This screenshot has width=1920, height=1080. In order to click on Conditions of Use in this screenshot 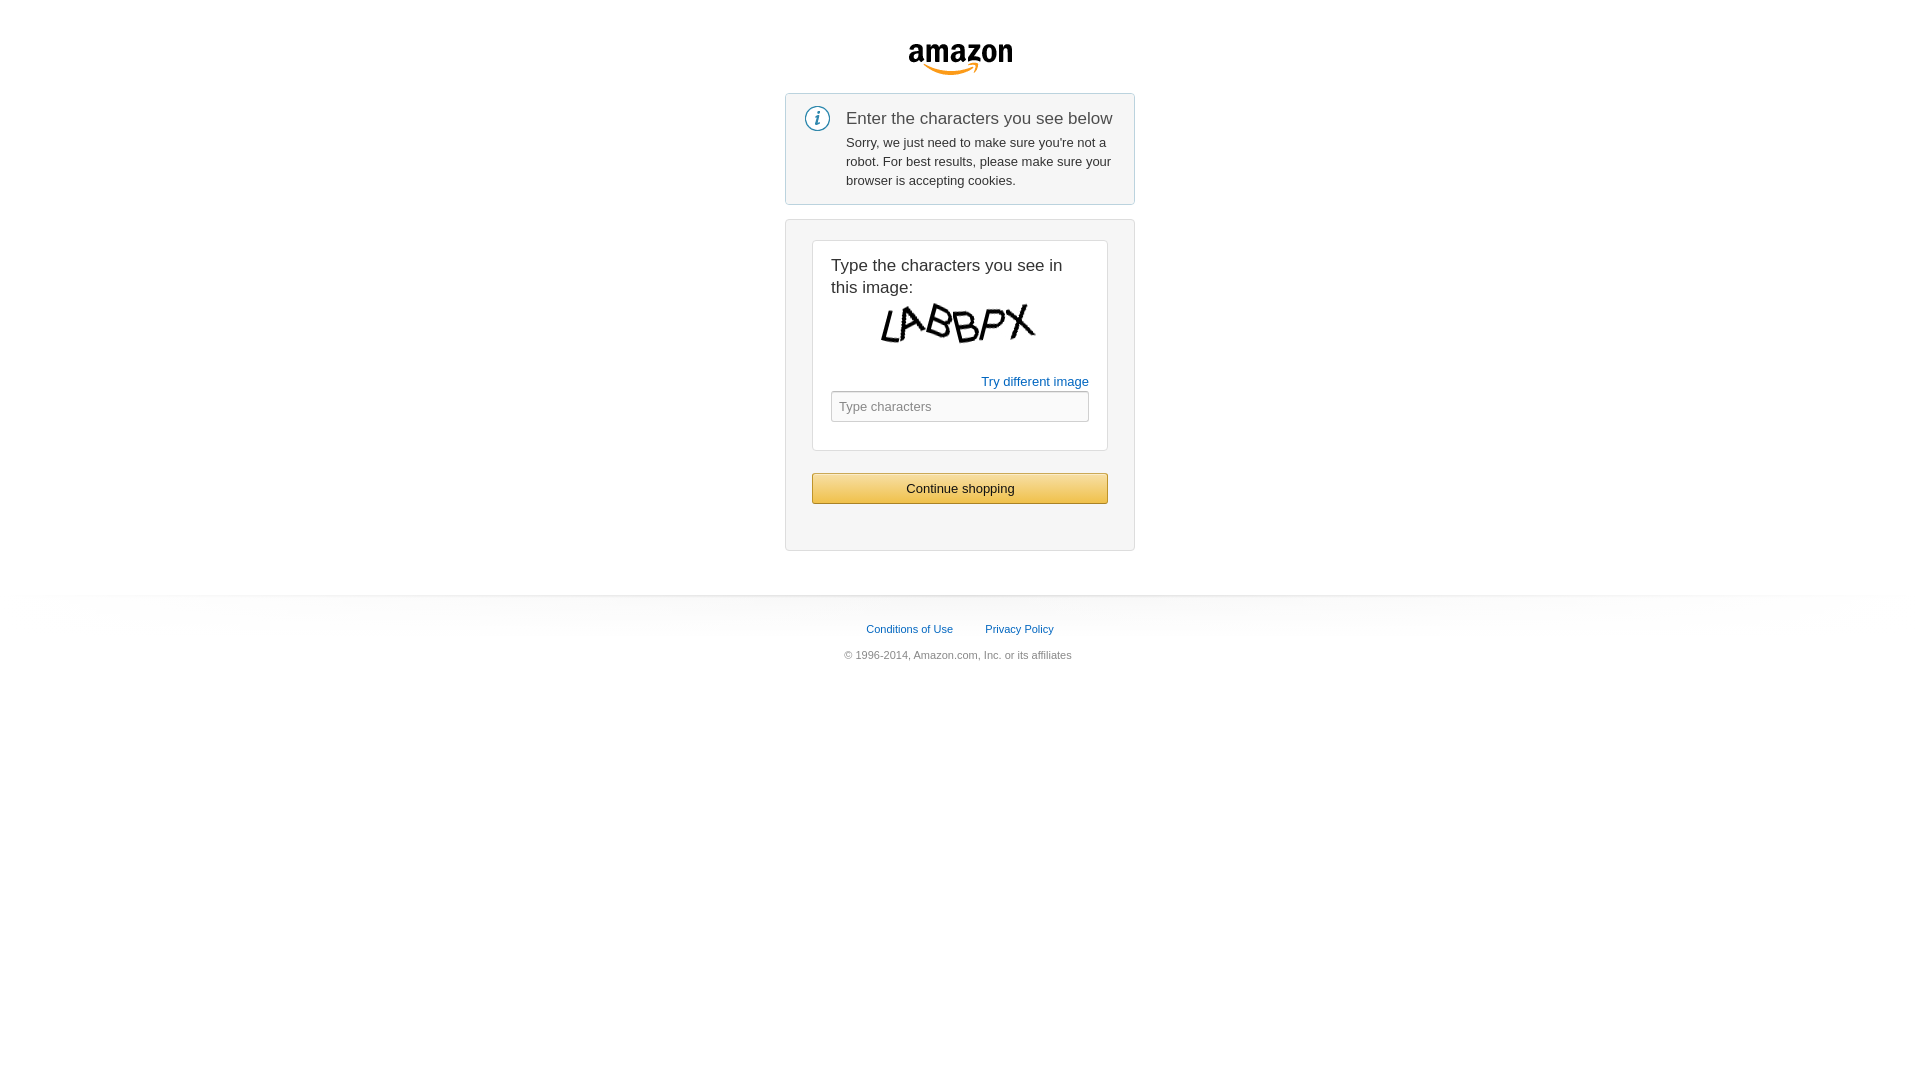, I will do `click(908, 629)`.